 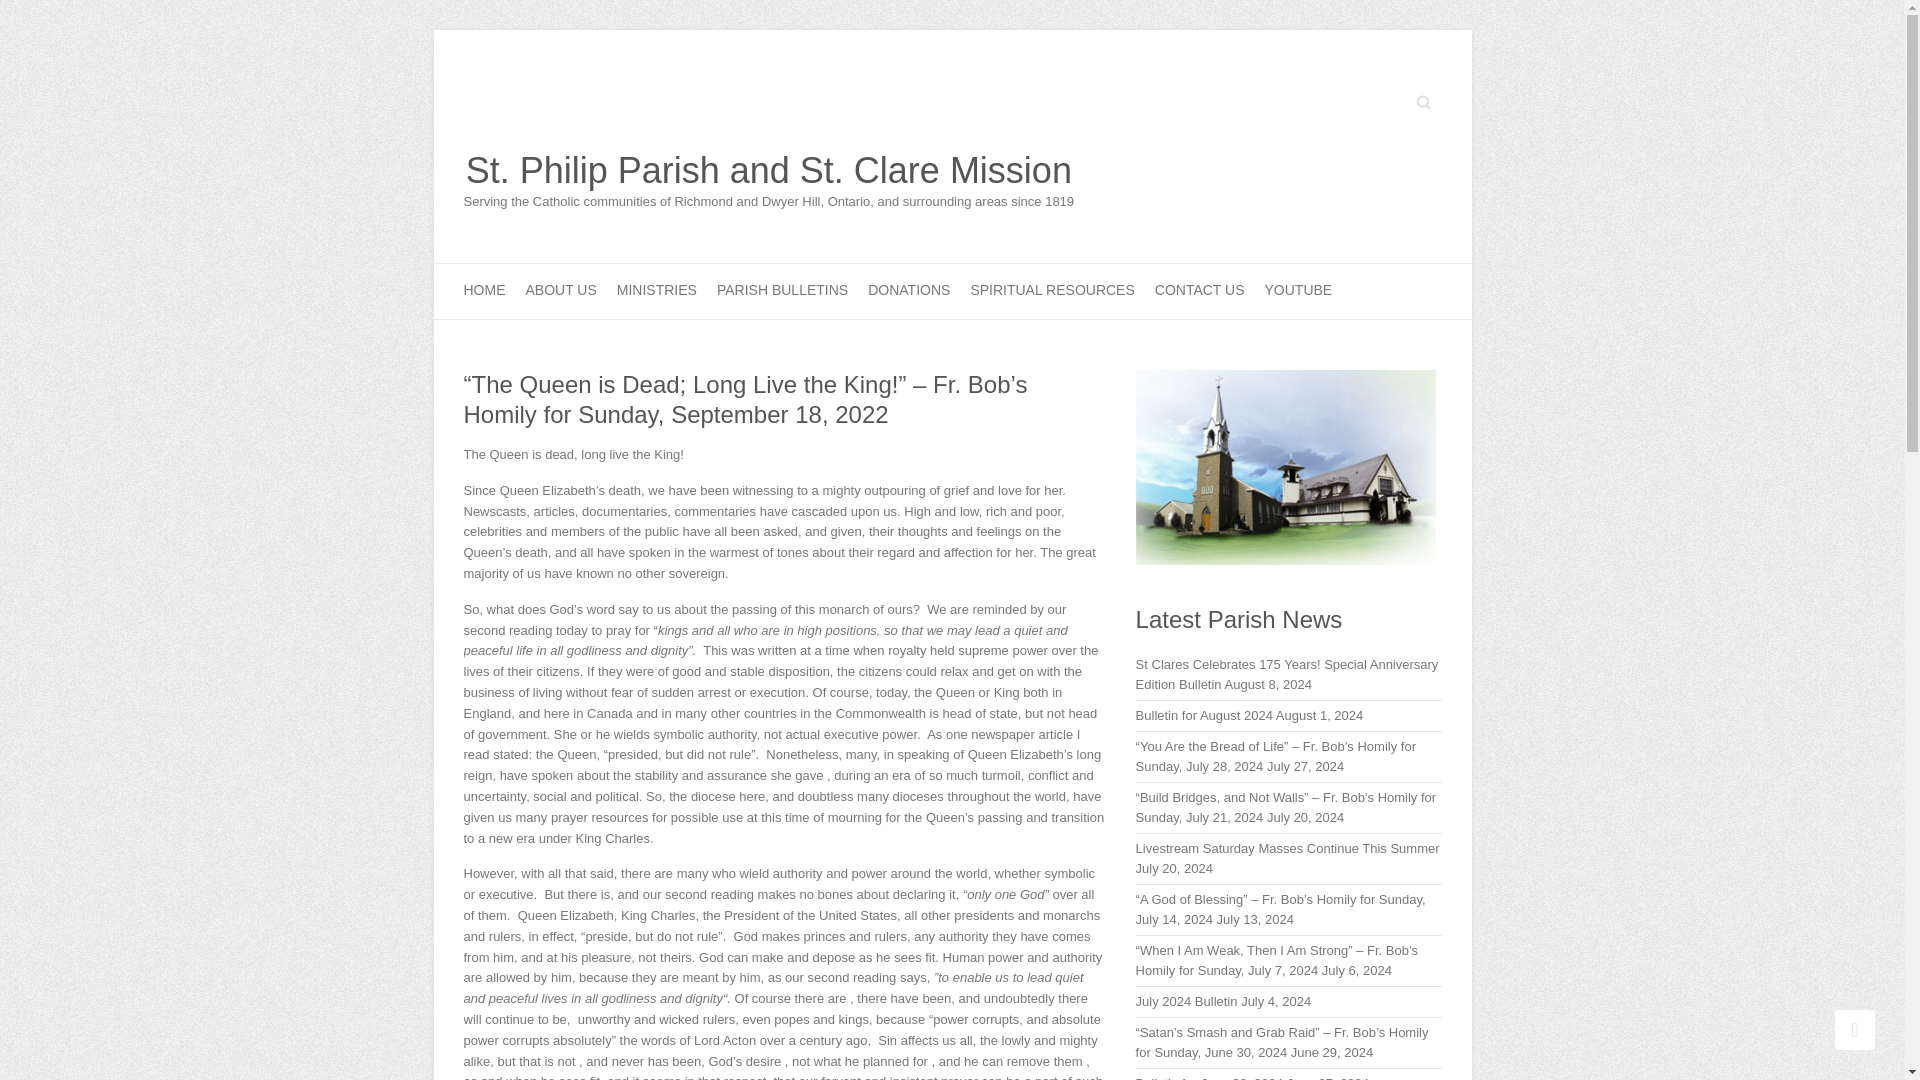 I want to click on Bulletin for August 2024, so click(x=1204, y=715).